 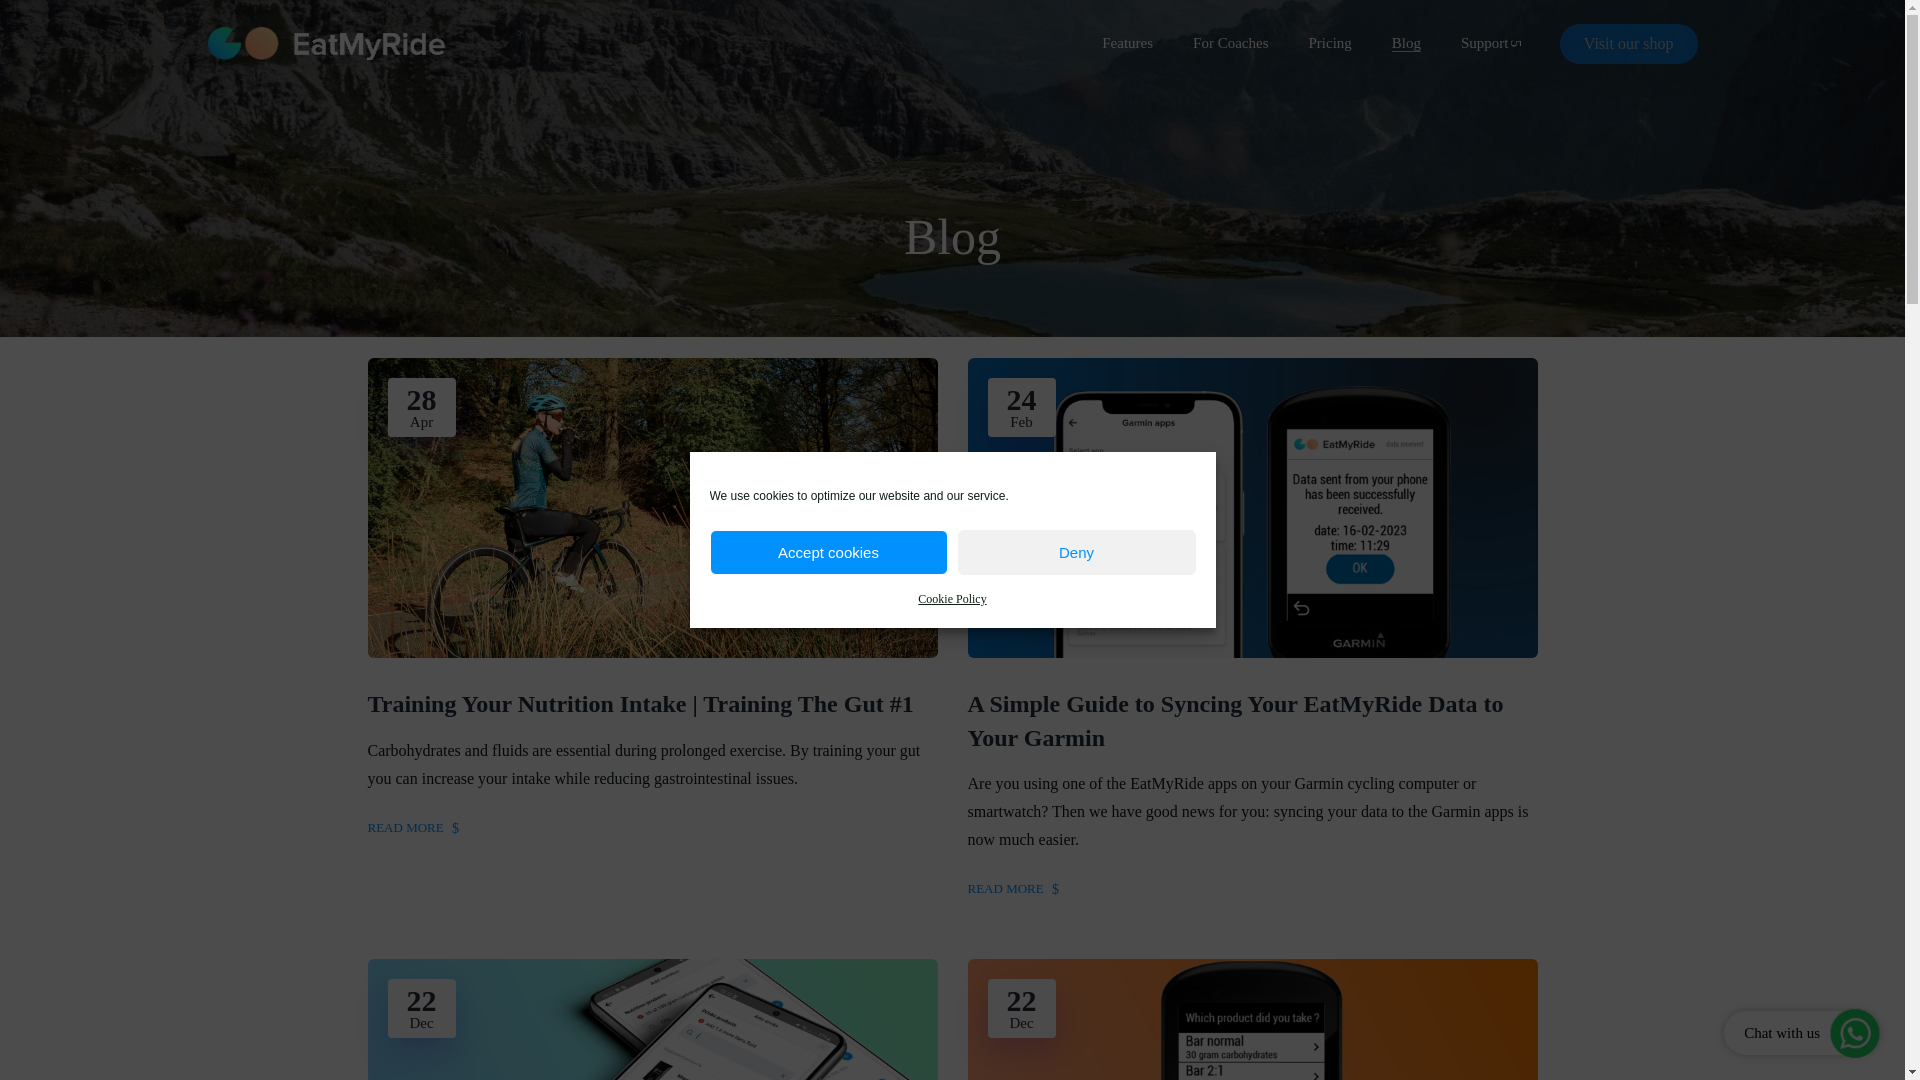 What do you see at coordinates (1013, 888) in the screenshot?
I see `READ MORE` at bounding box center [1013, 888].